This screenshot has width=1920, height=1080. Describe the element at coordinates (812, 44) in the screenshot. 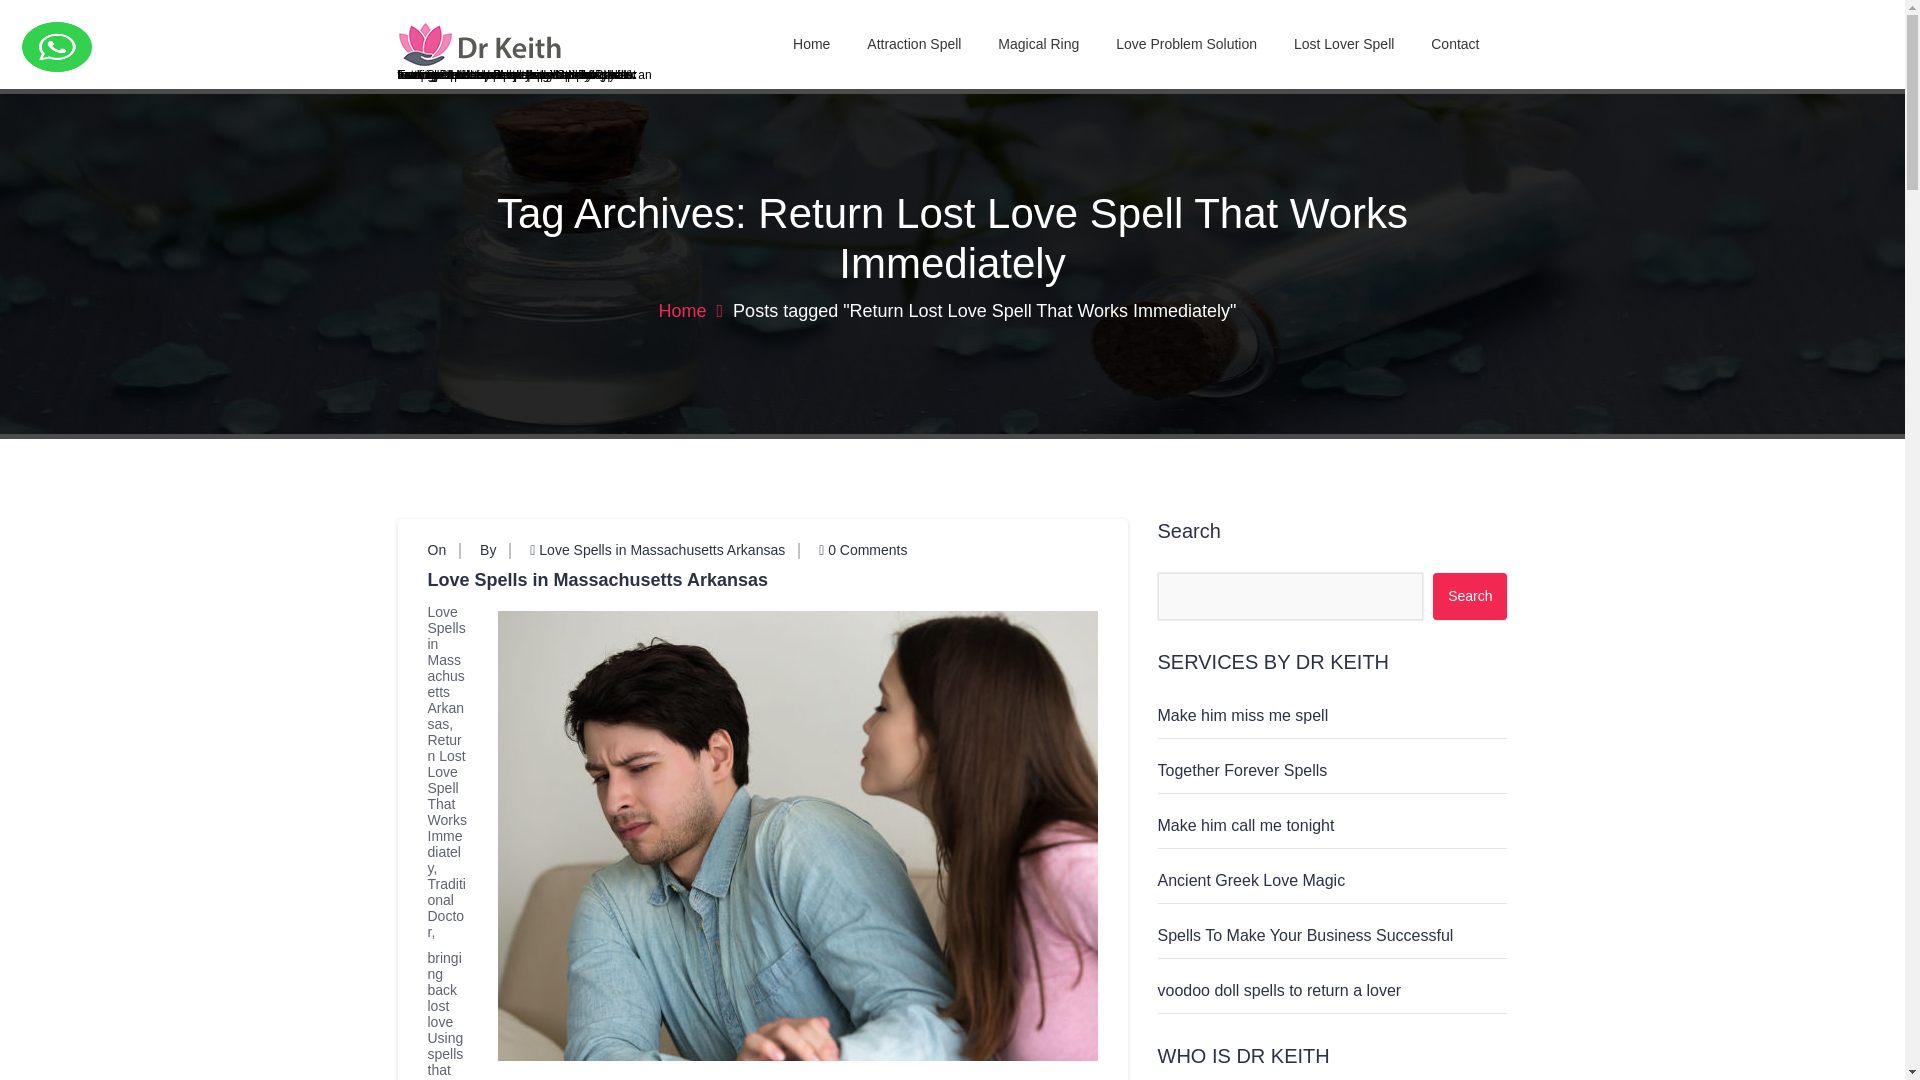

I see `Home` at that location.